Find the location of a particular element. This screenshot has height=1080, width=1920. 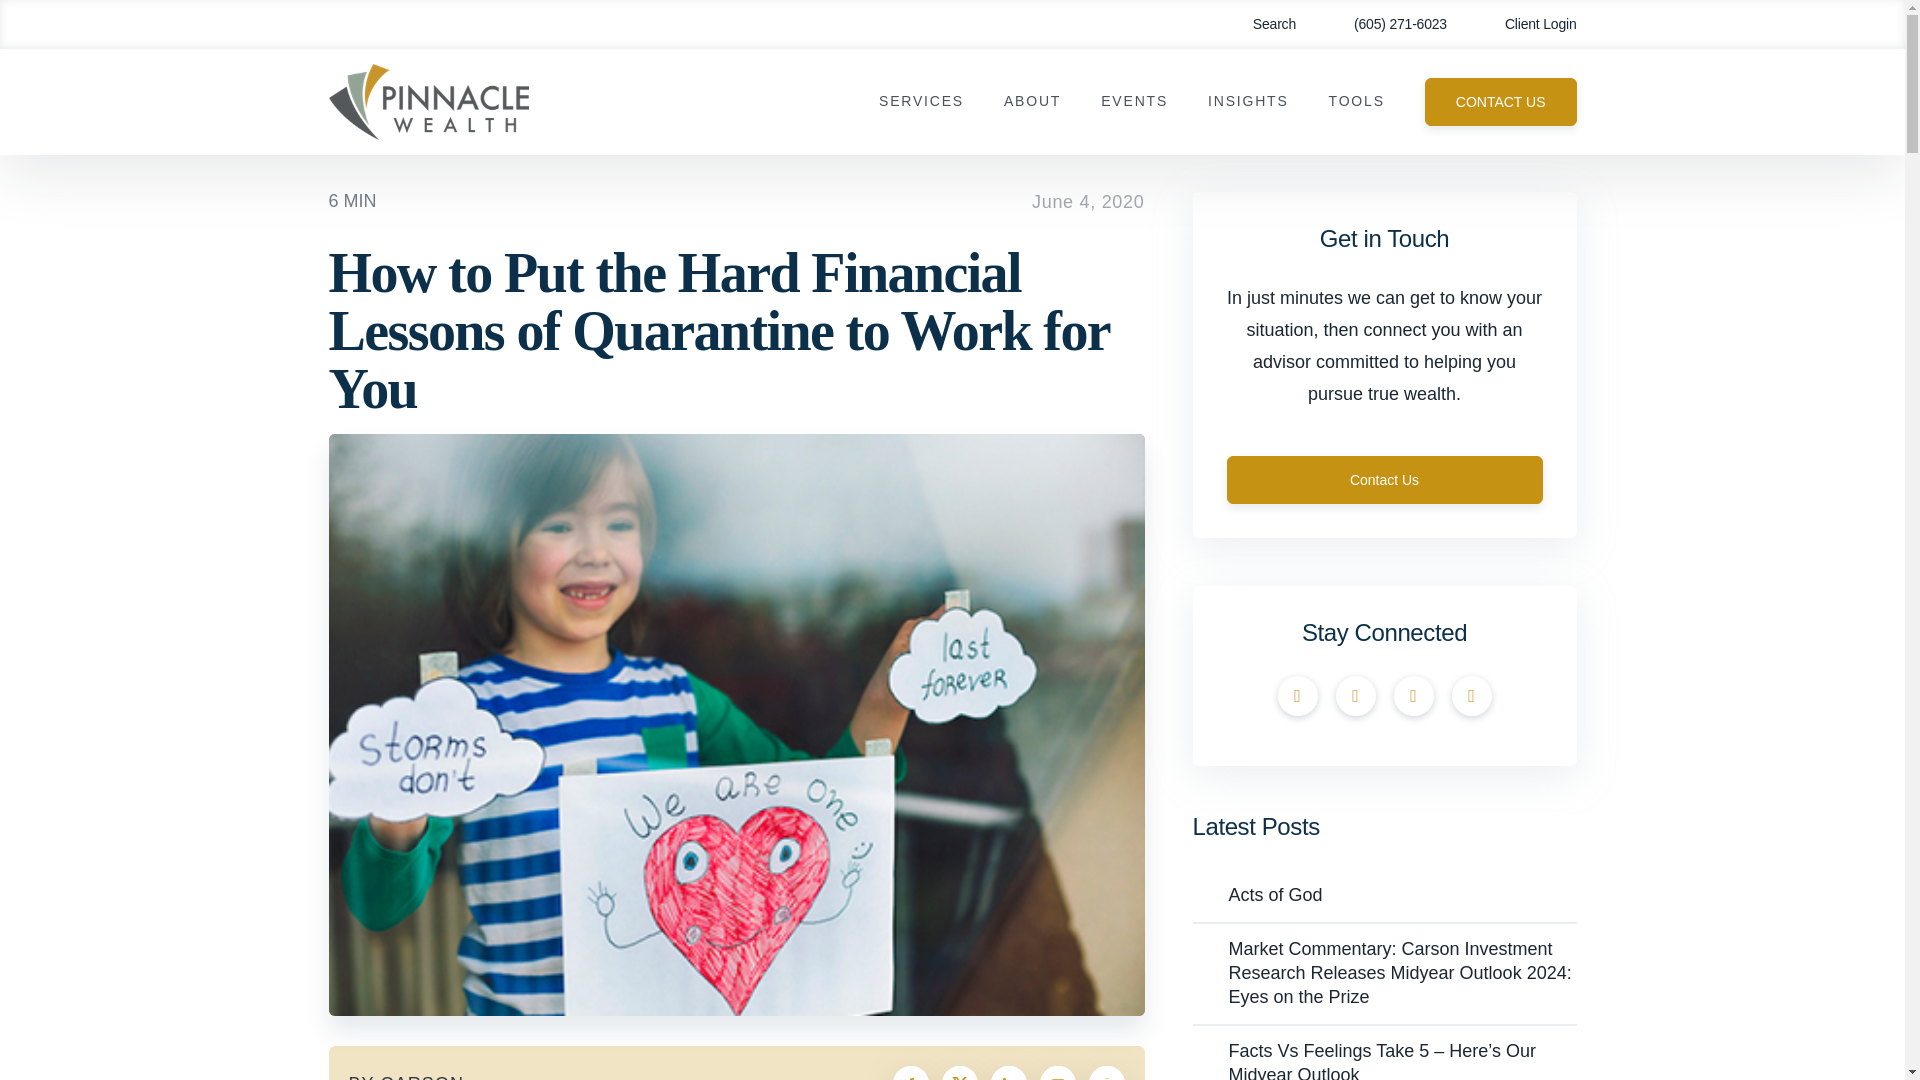

INSIGHTS is located at coordinates (1248, 102).